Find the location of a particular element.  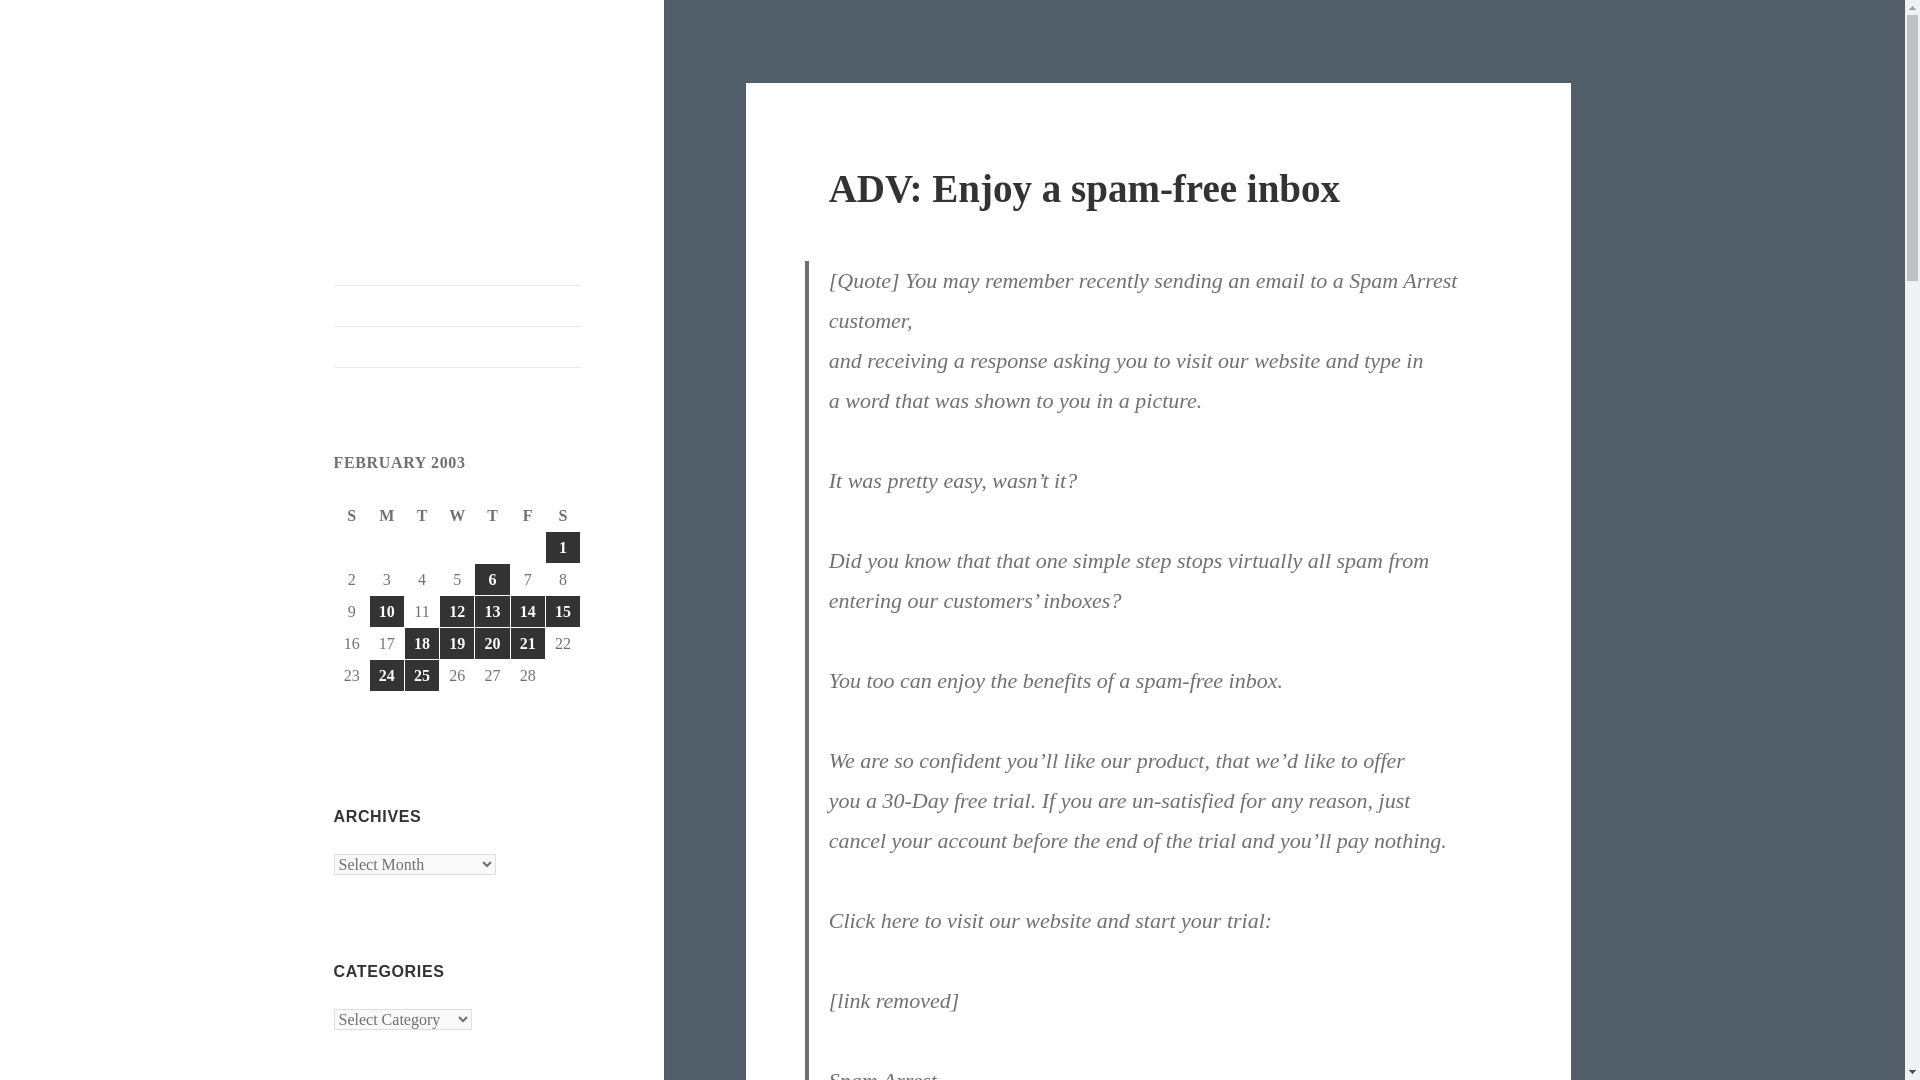

14 is located at coordinates (528, 612).